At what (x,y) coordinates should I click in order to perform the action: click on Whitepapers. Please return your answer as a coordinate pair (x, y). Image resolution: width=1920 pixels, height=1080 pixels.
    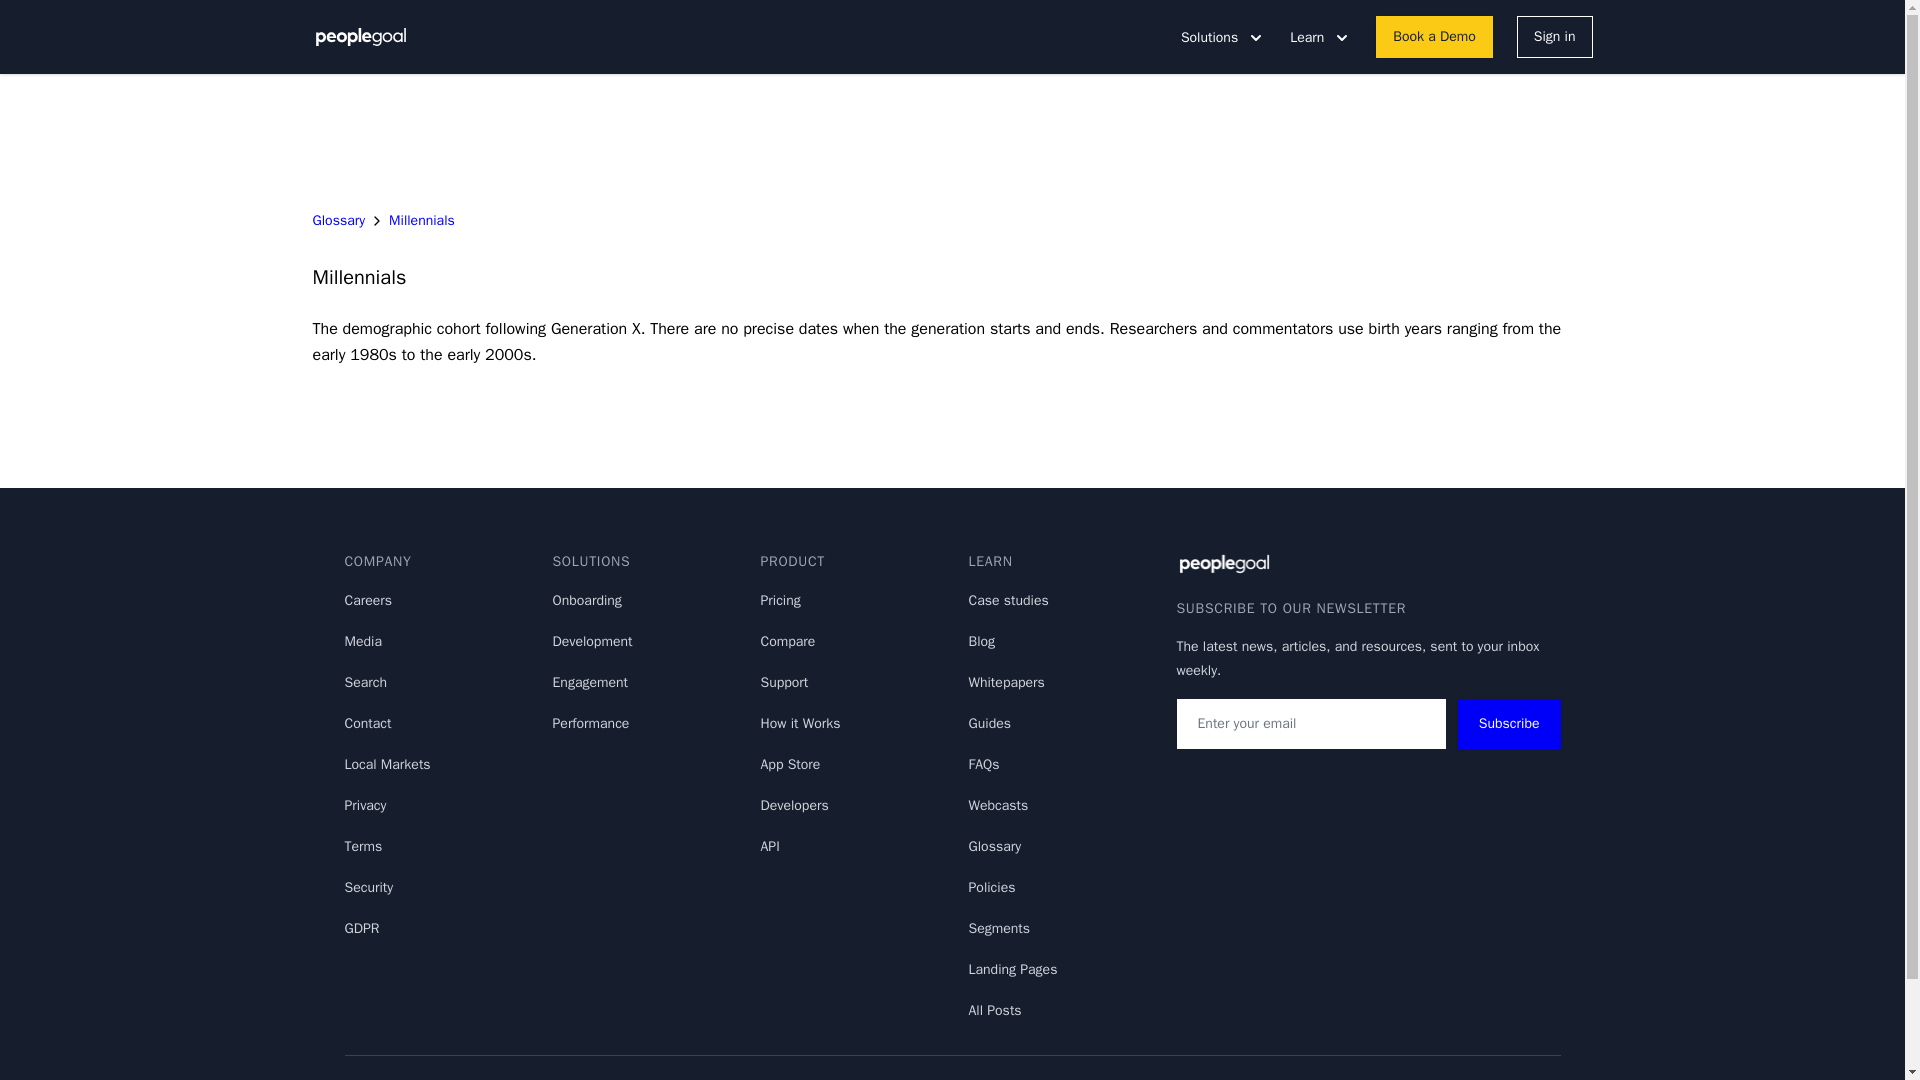
    Looking at the image, I should click on (1006, 682).